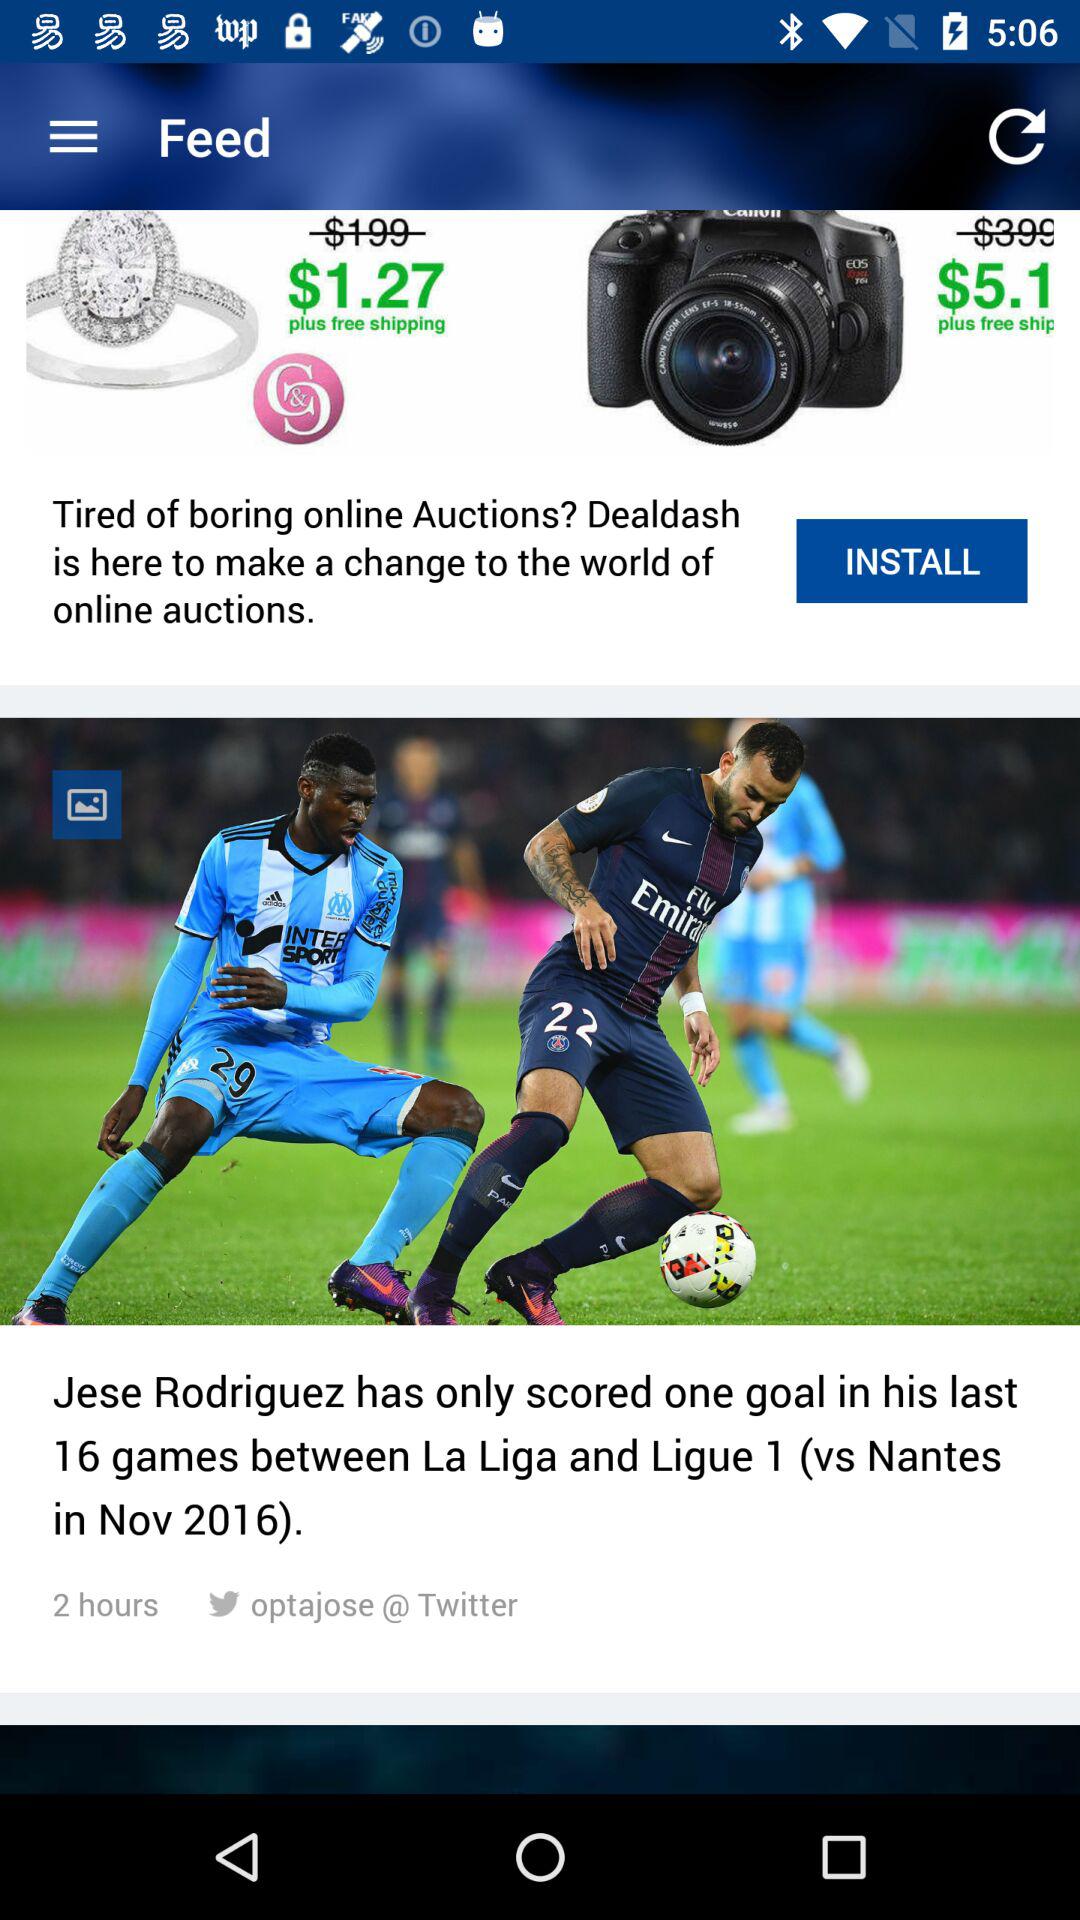 Image resolution: width=1080 pixels, height=1920 pixels. What do you see at coordinates (414, 560) in the screenshot?
I see `tap the item to the left of install item` at bounding box center [414, 560].